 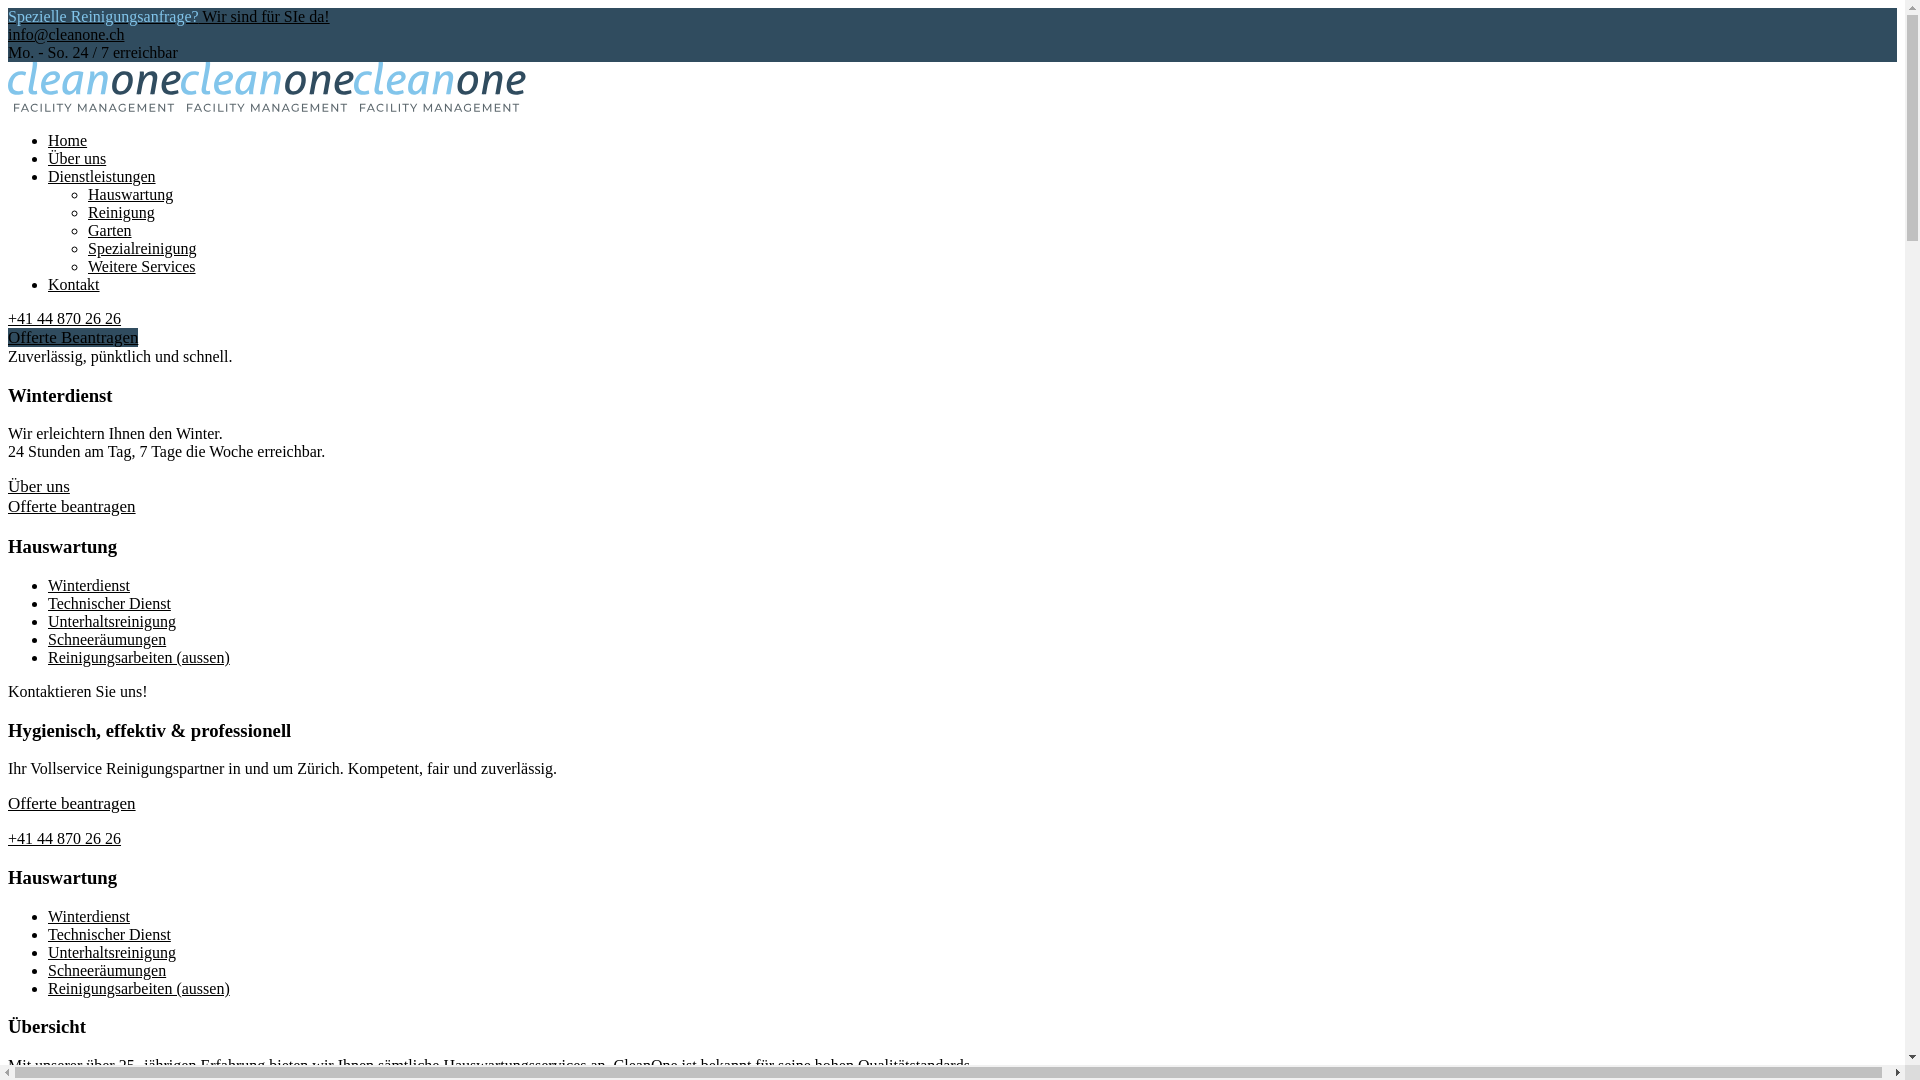 What do you see at coordinates (110, 934) in the screenshot?
I see `Technischer Dienst` at bounding box center [110, 934].